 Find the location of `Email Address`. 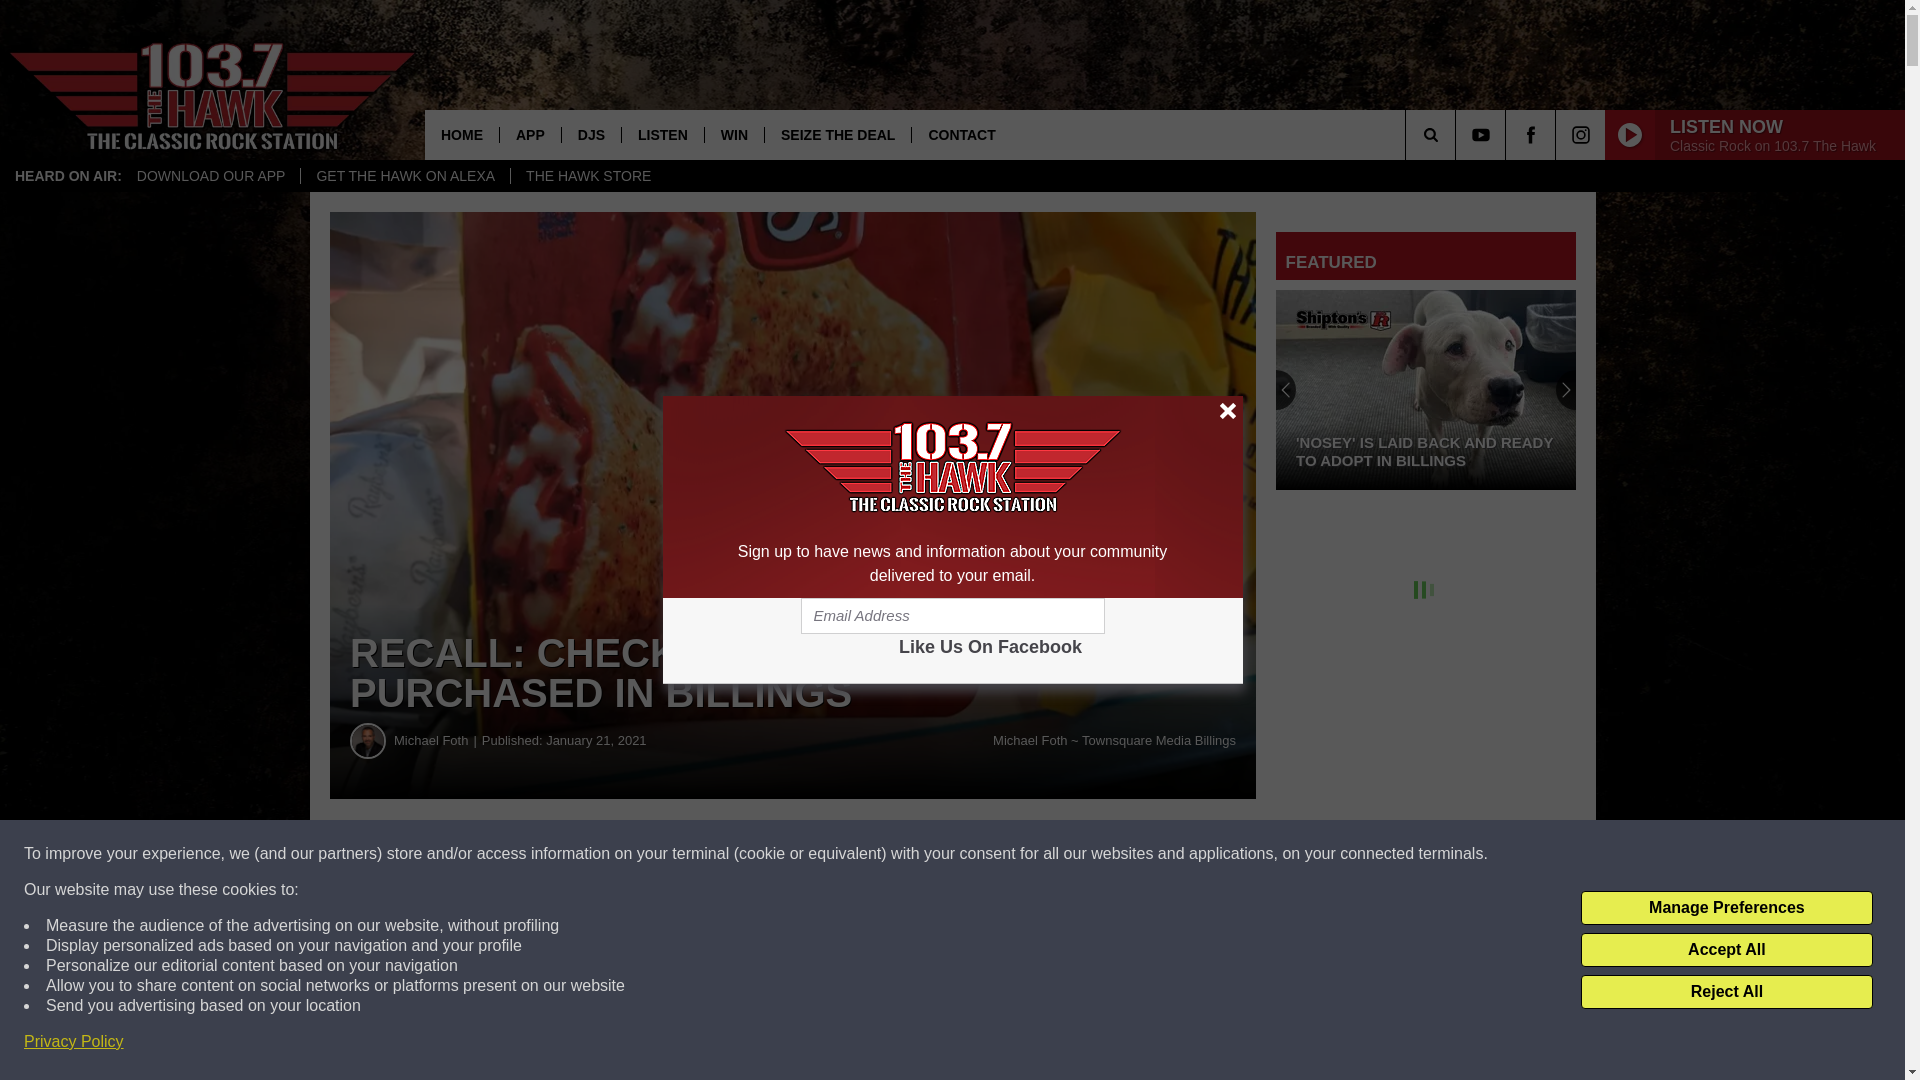

Email Address is located at coordinates (952, 616).